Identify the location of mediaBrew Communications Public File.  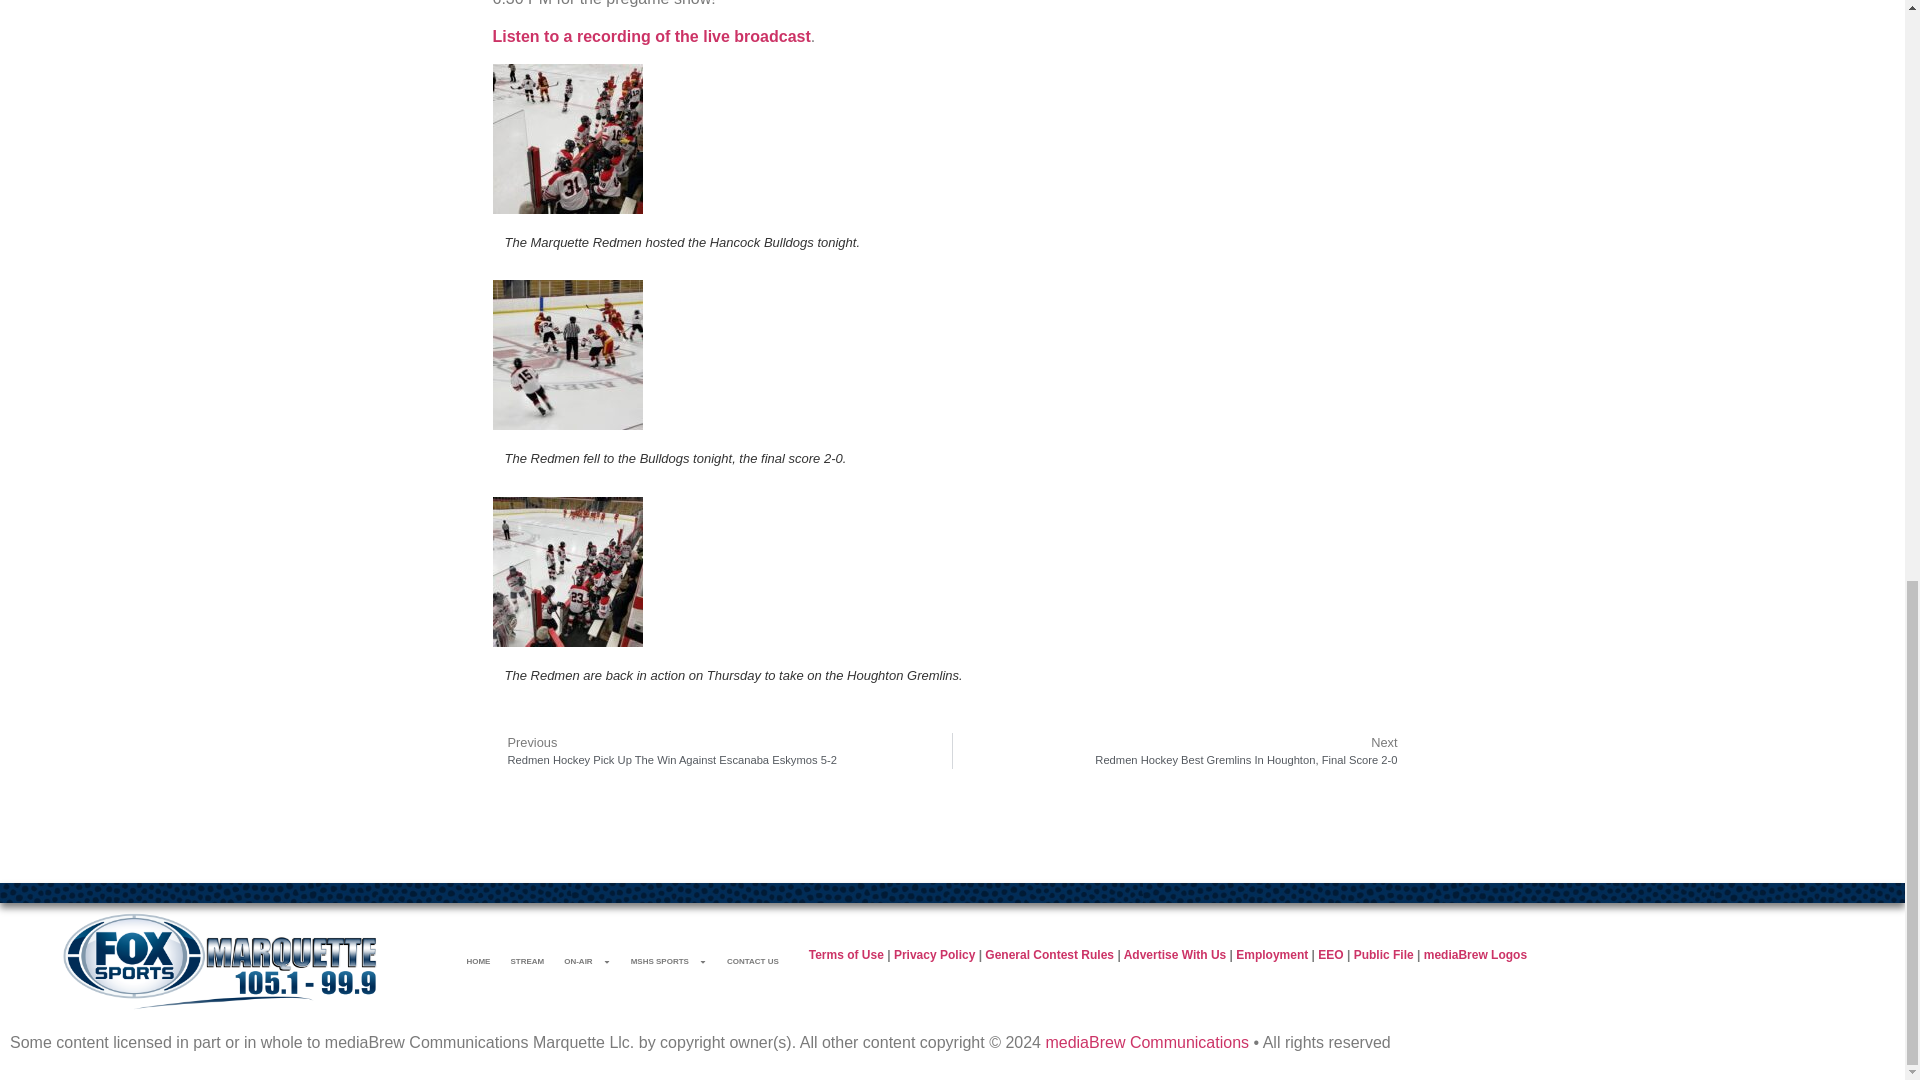
(1383, 955).